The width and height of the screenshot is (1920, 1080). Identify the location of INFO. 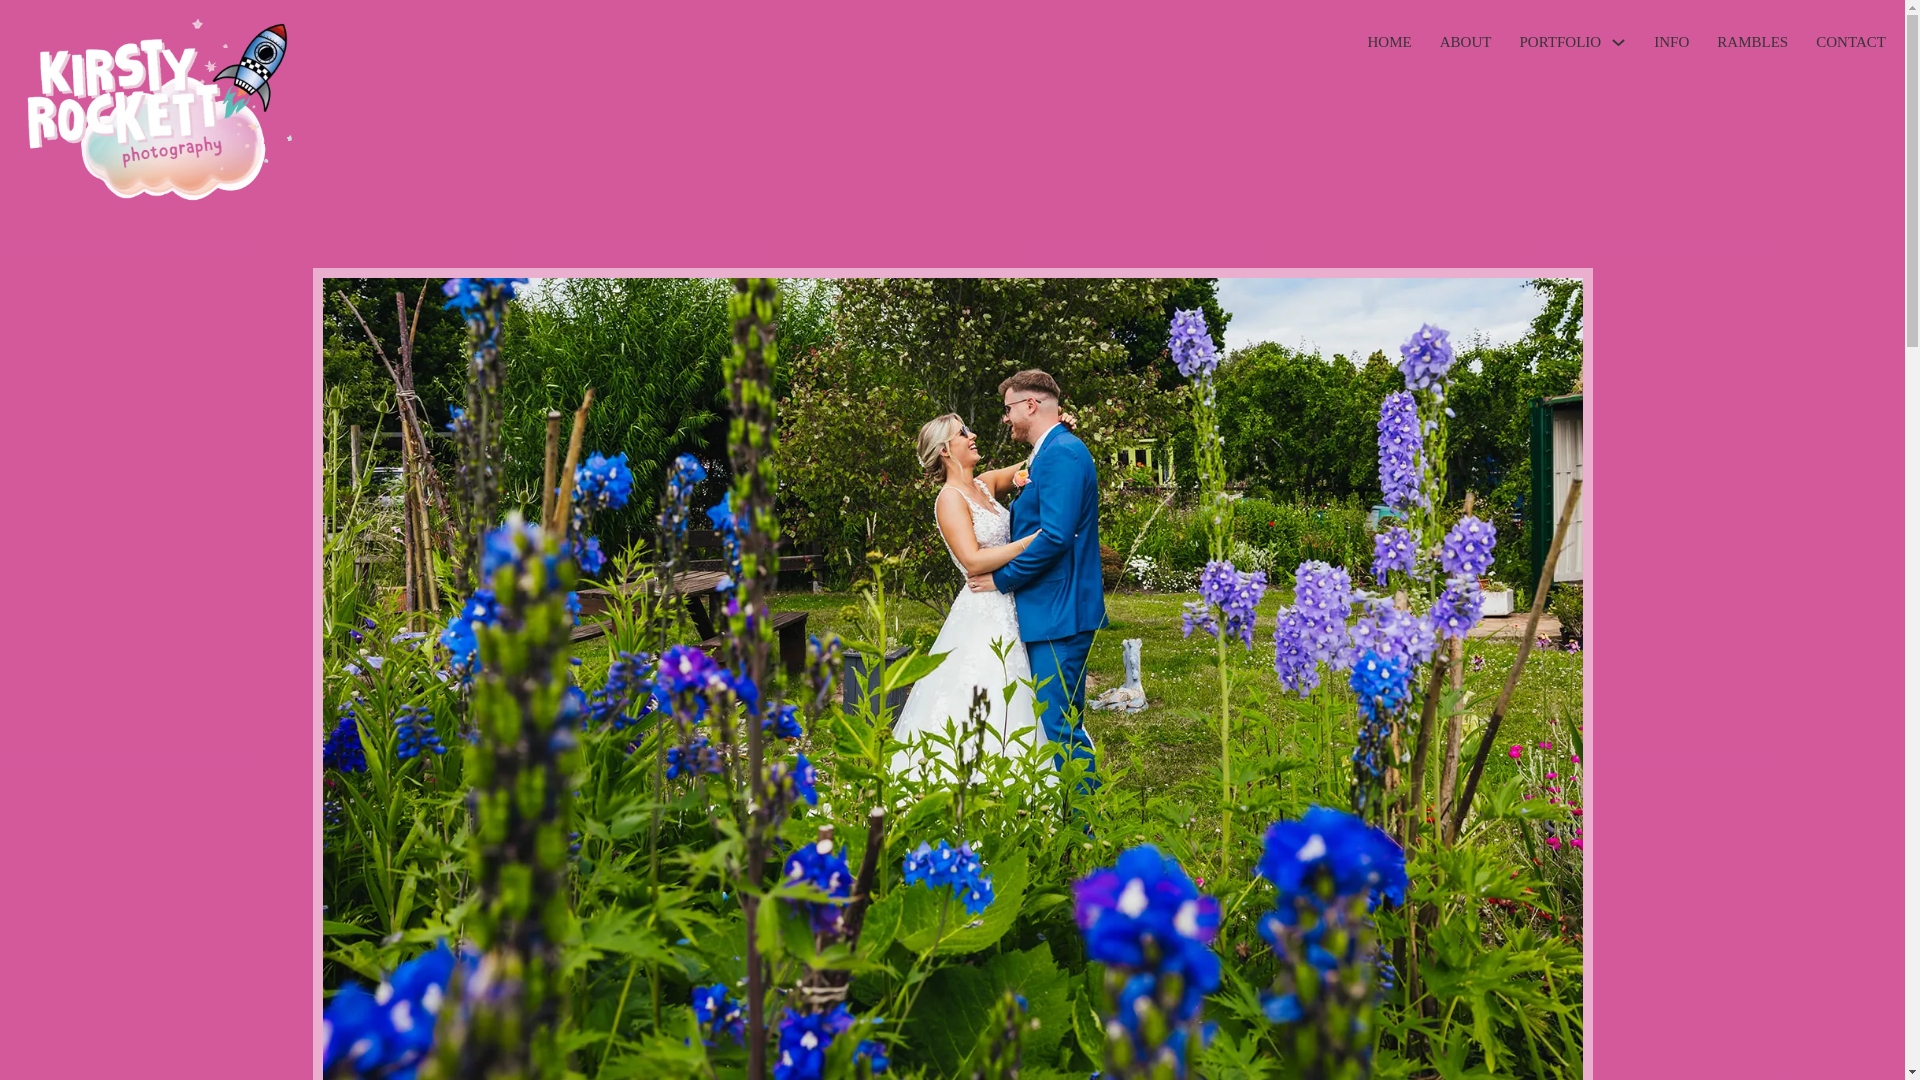
(1671, 43).